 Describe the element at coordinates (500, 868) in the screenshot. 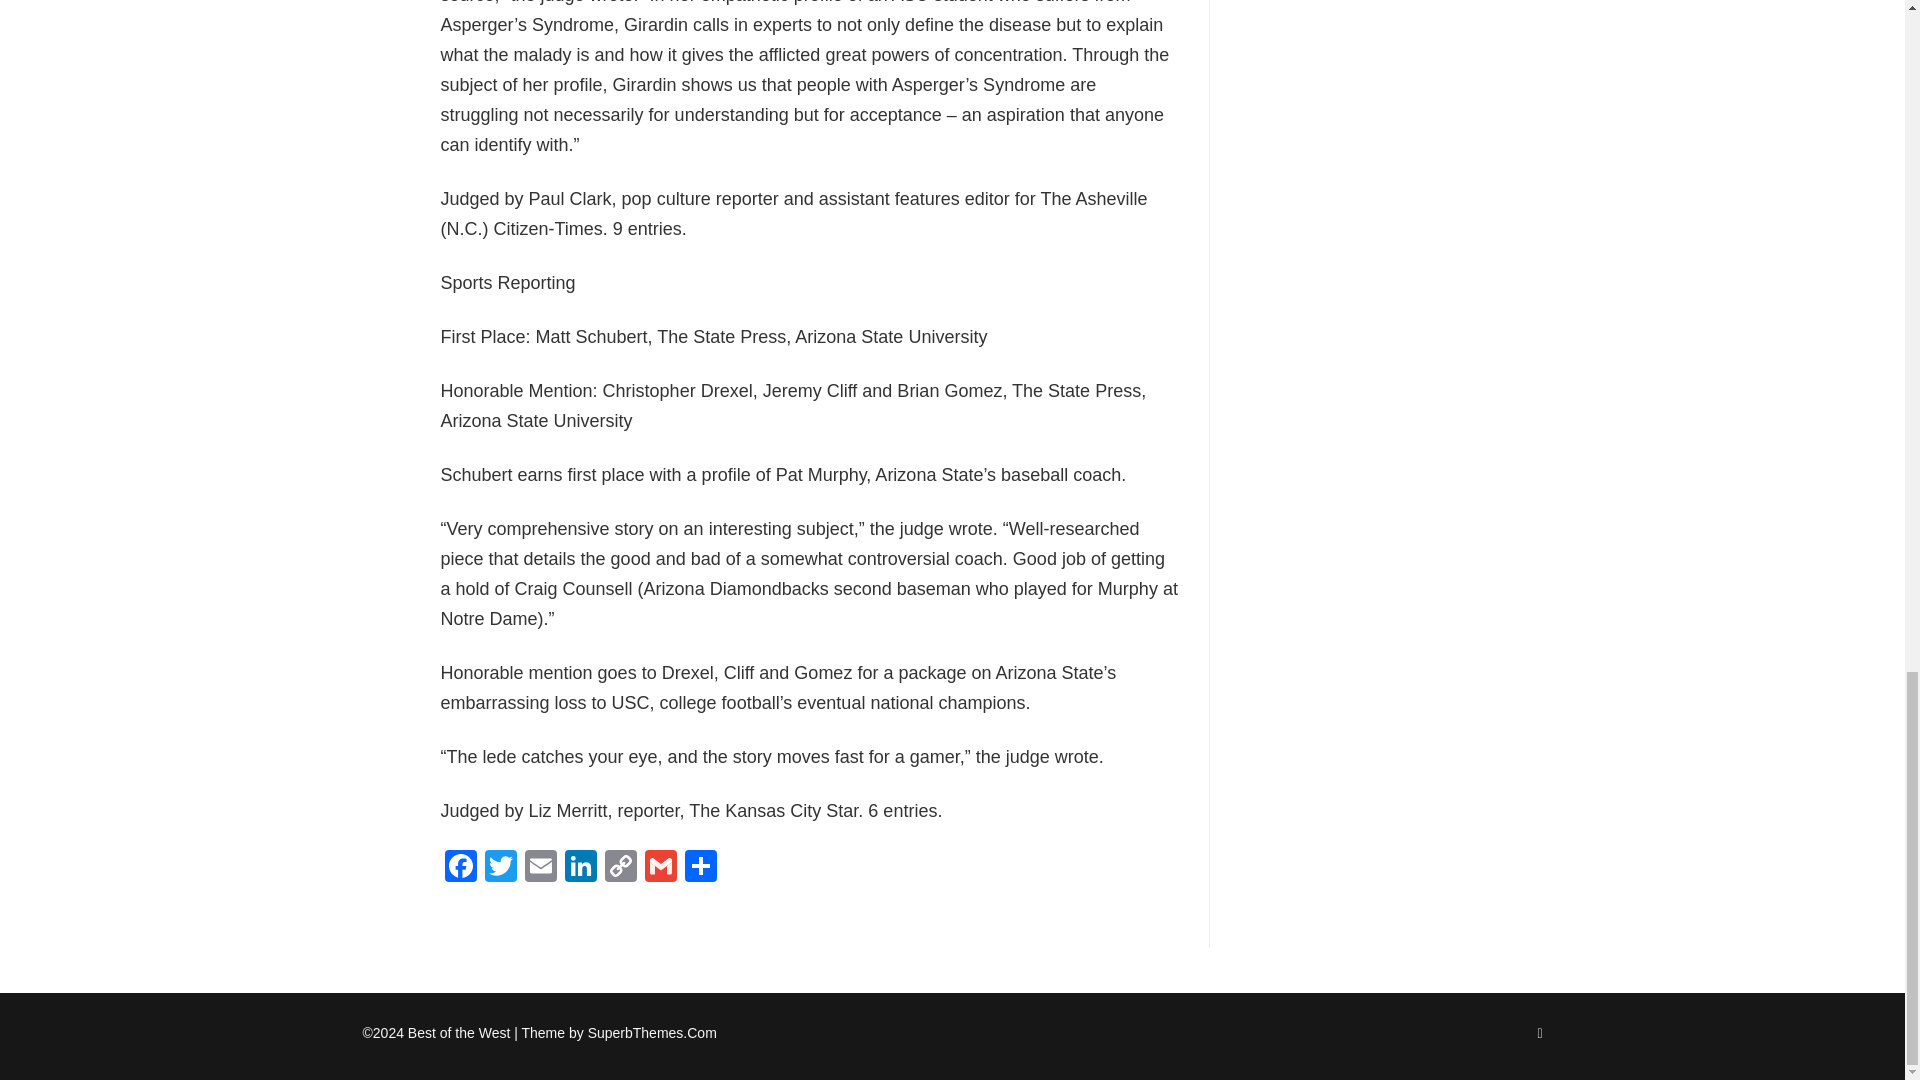

I see `Twitter` at that location.